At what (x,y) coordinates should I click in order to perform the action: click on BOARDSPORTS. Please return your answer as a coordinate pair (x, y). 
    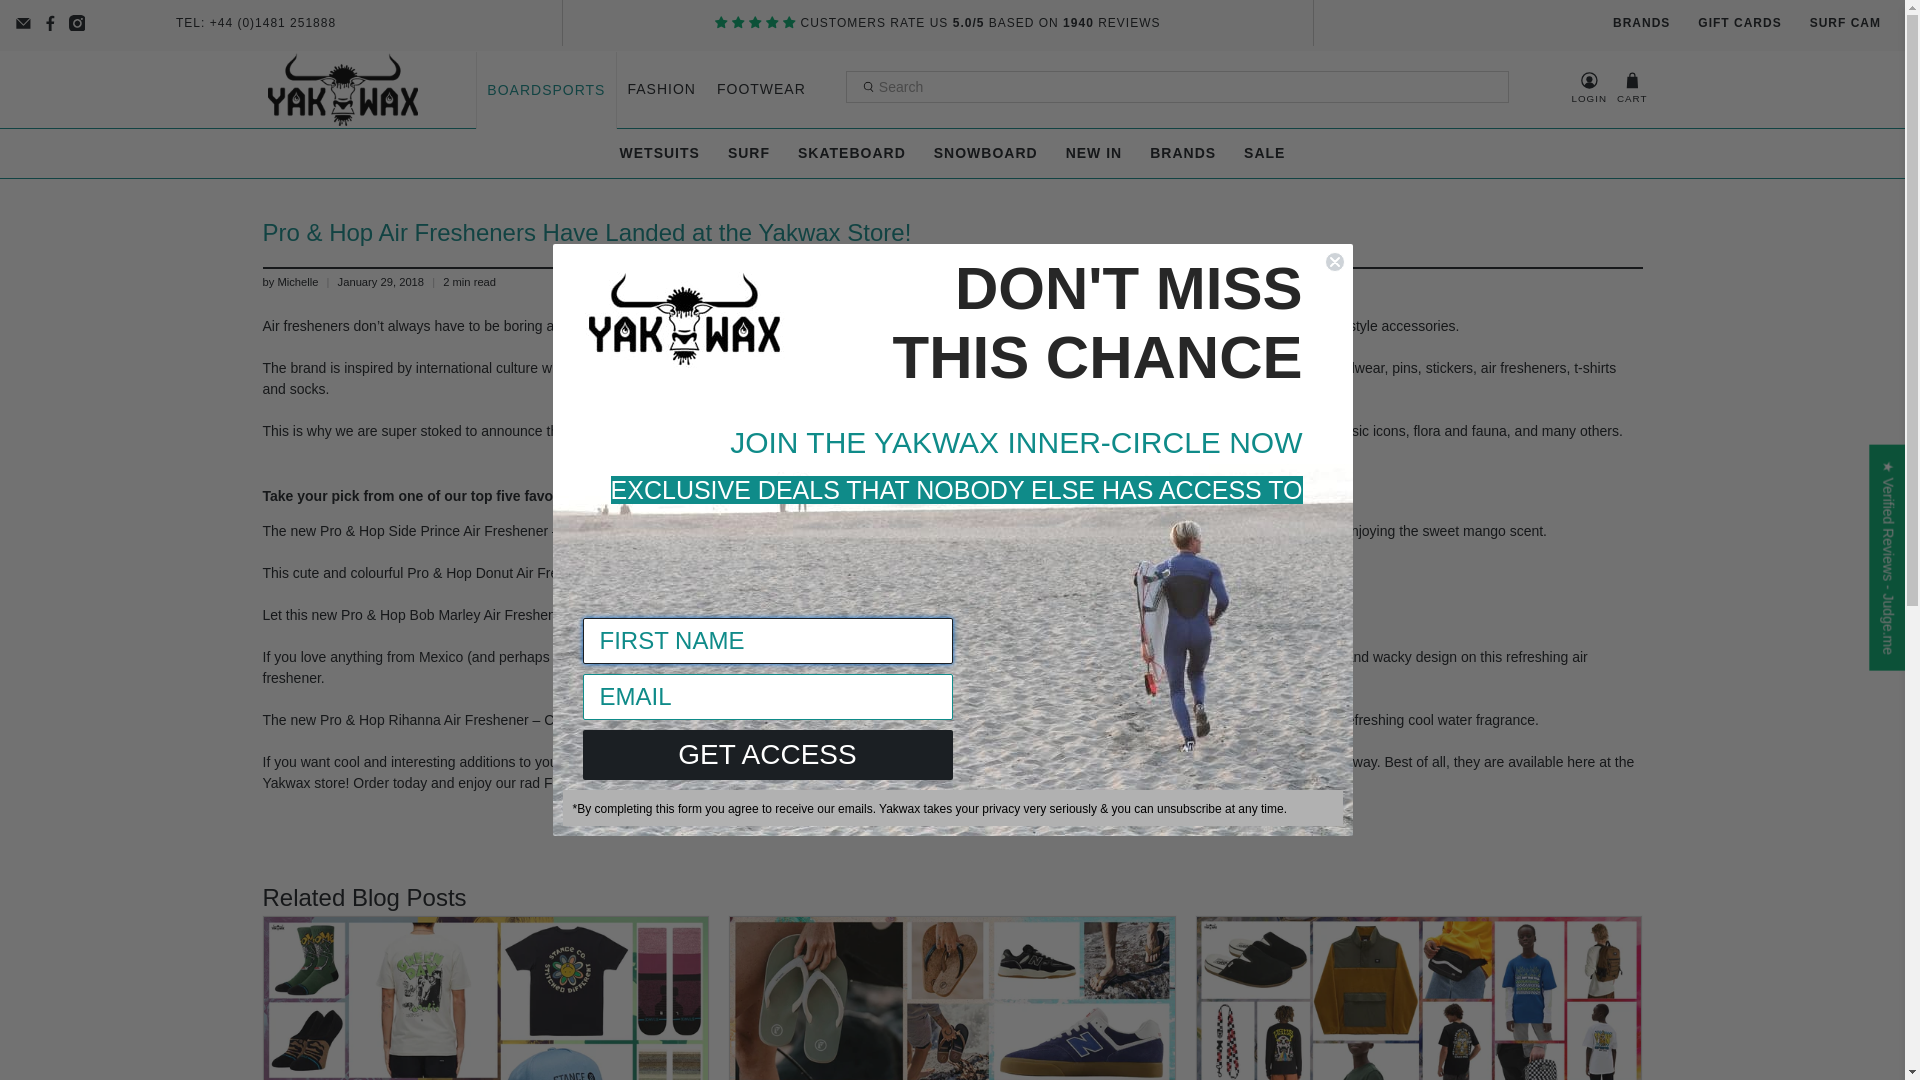
    Looking at the image, I should click on (546, 90).